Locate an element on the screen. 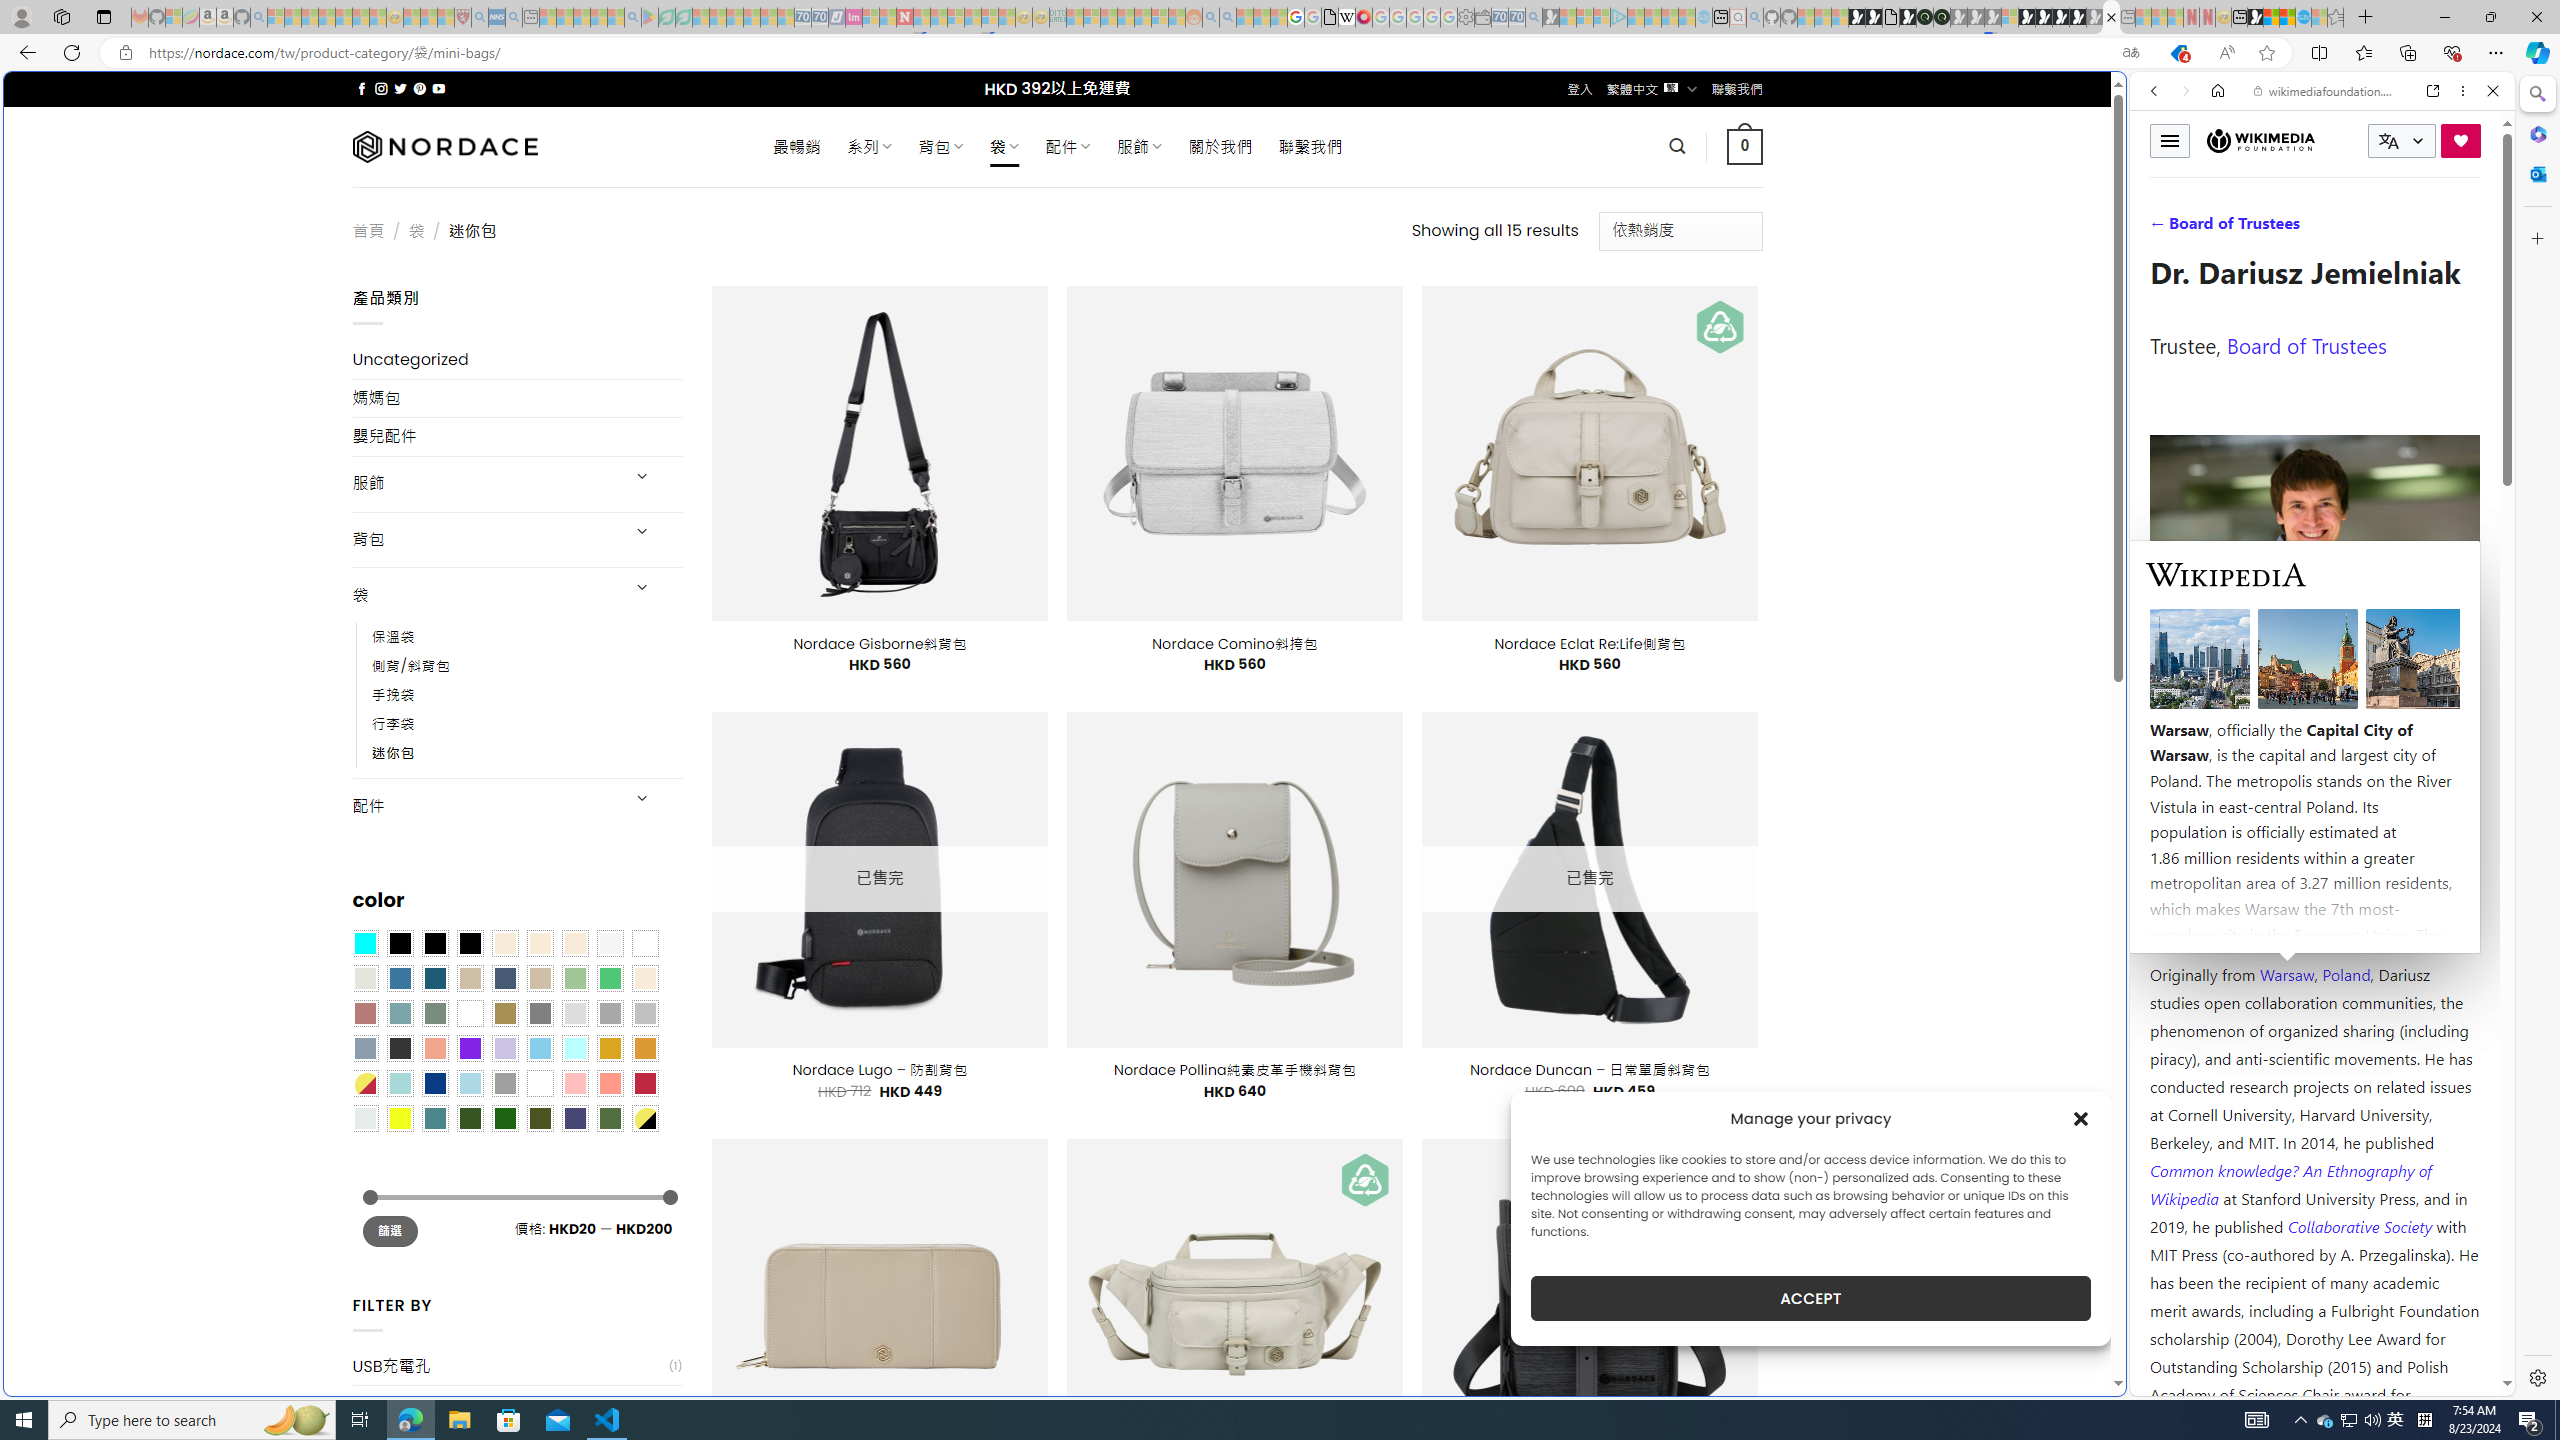 The height and width of the screenshot is (1440, 2560). Toggle menu is located at coordinates (2169, 140).